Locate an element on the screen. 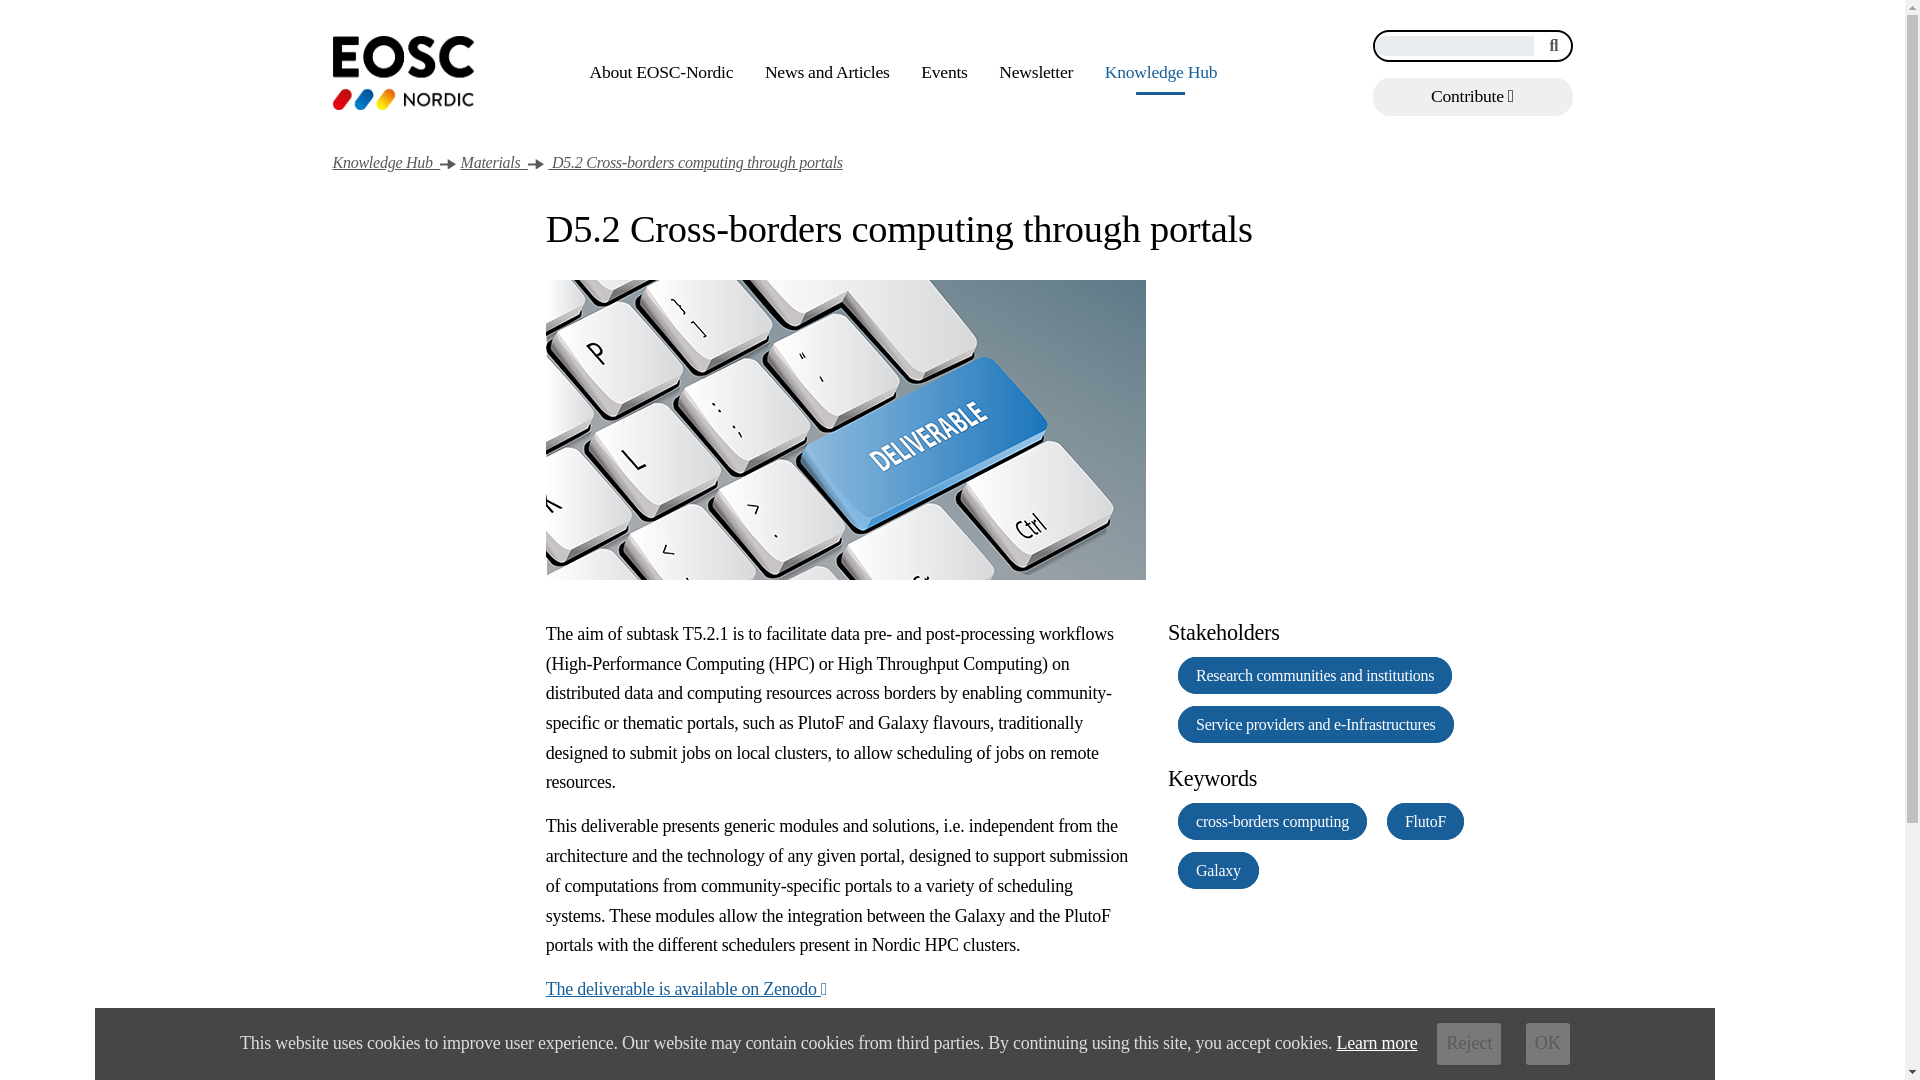  Events is located at coordinates (944, 72).